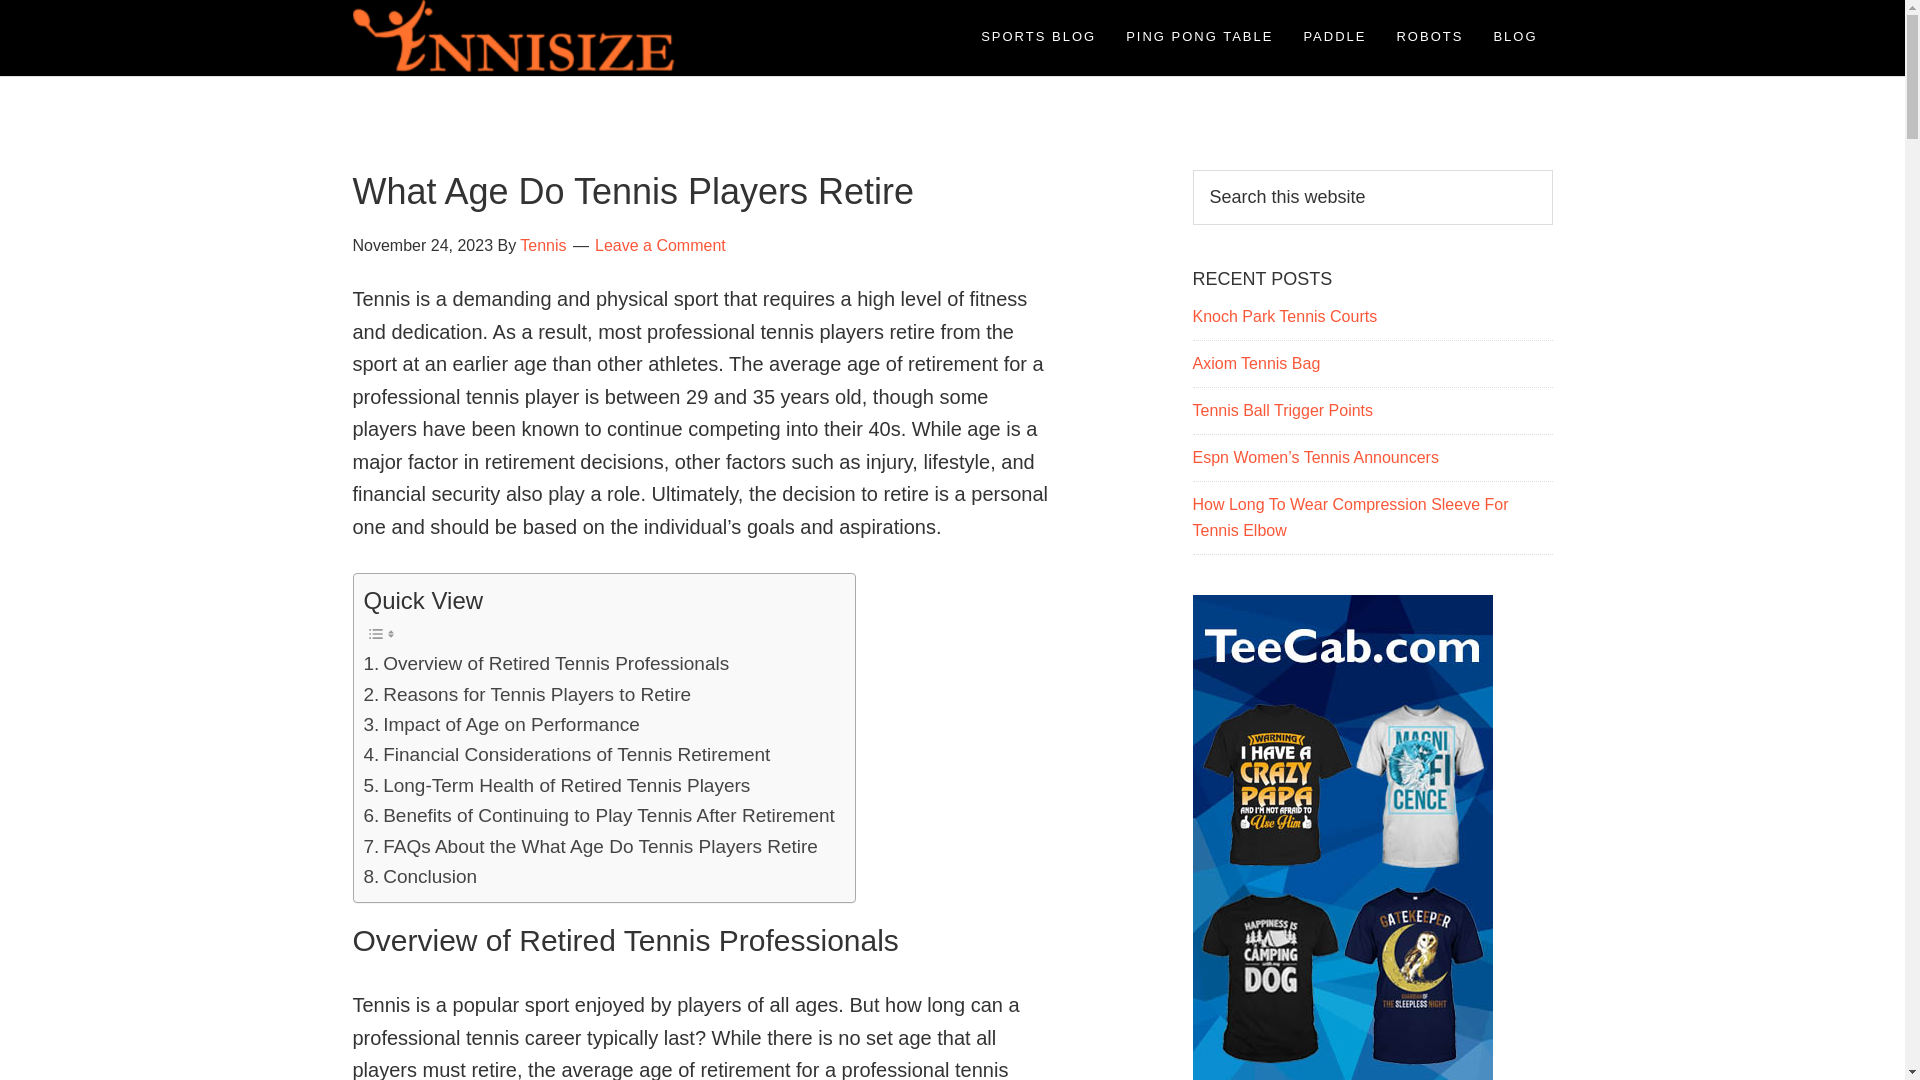 The height and width of the screenshot is (1080, 1920). What do you see at coordinates (1284, 316) in the screenshot?
I see `Knoch Park Tennis Courts` at bounding box center [1284, 316].